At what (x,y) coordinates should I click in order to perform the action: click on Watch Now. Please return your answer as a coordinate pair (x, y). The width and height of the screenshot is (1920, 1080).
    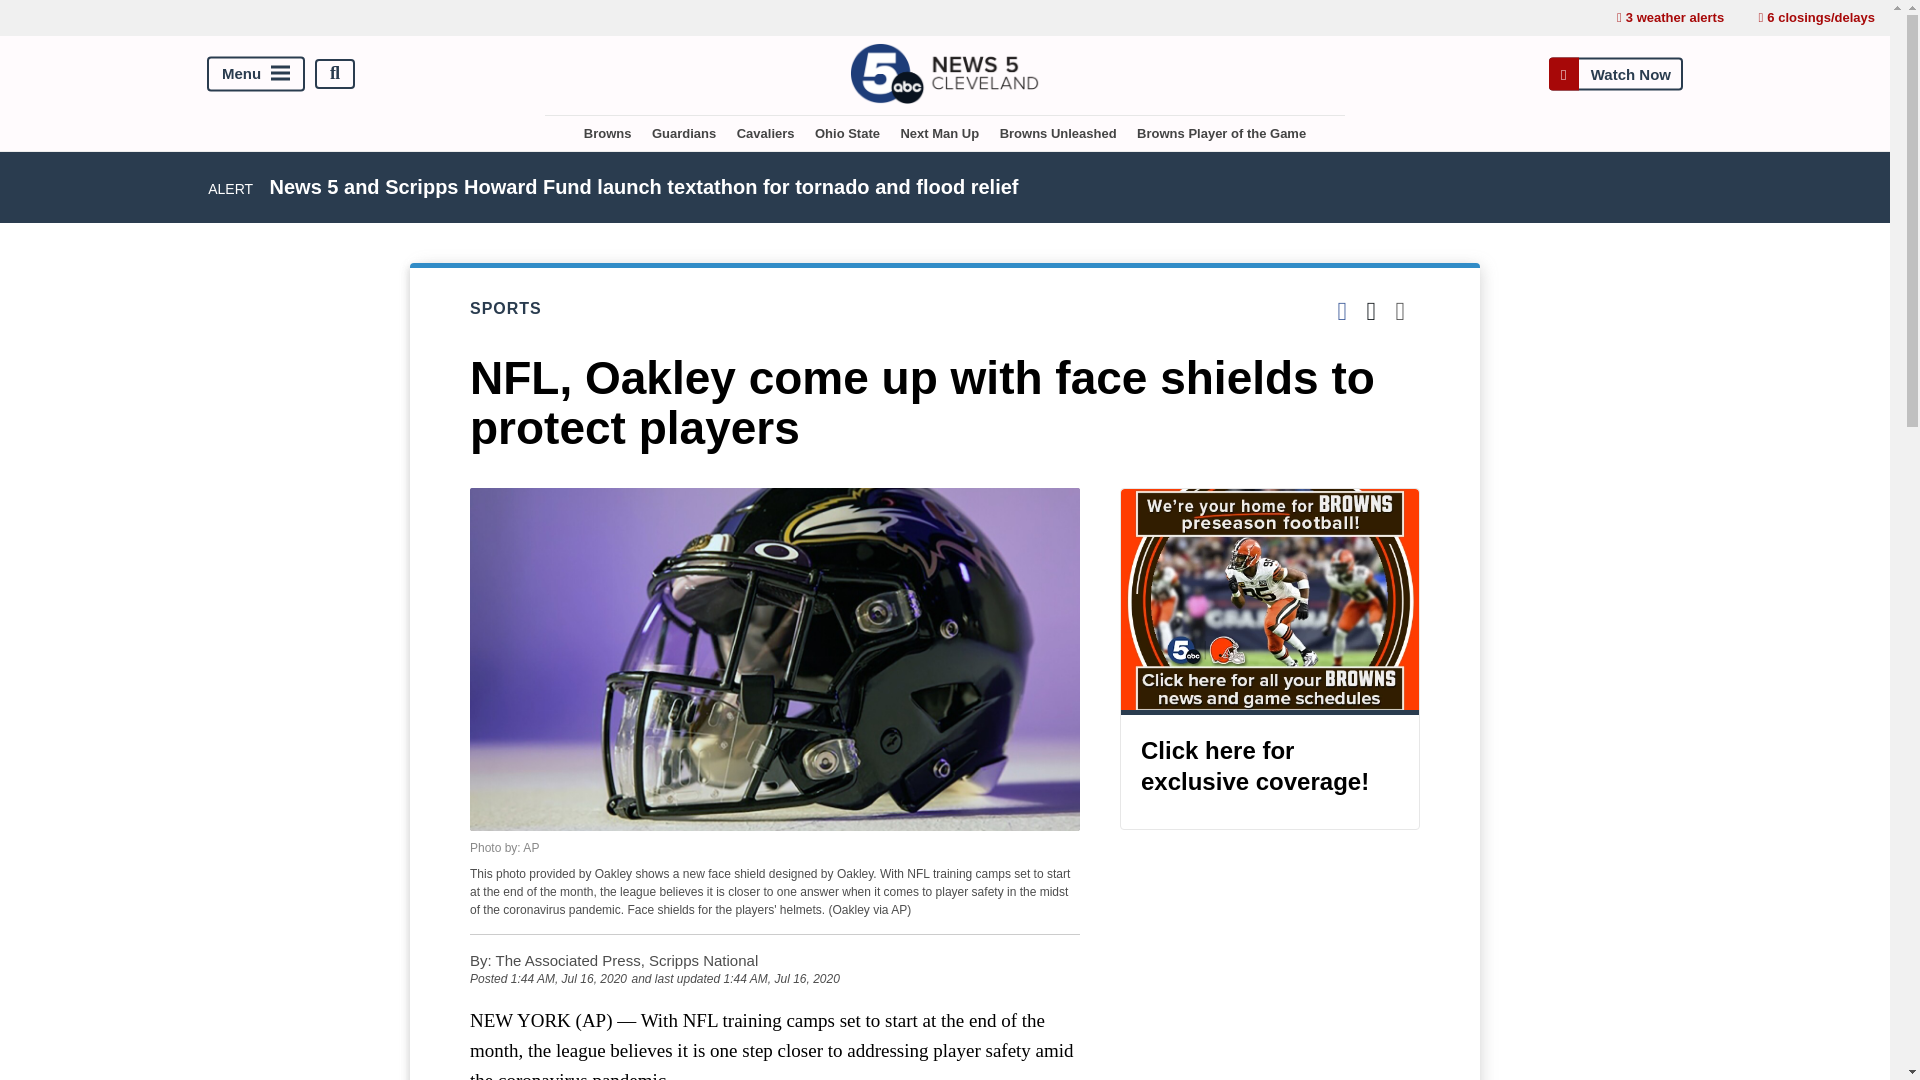
    Looking at the image, I should click on (1615, 73).